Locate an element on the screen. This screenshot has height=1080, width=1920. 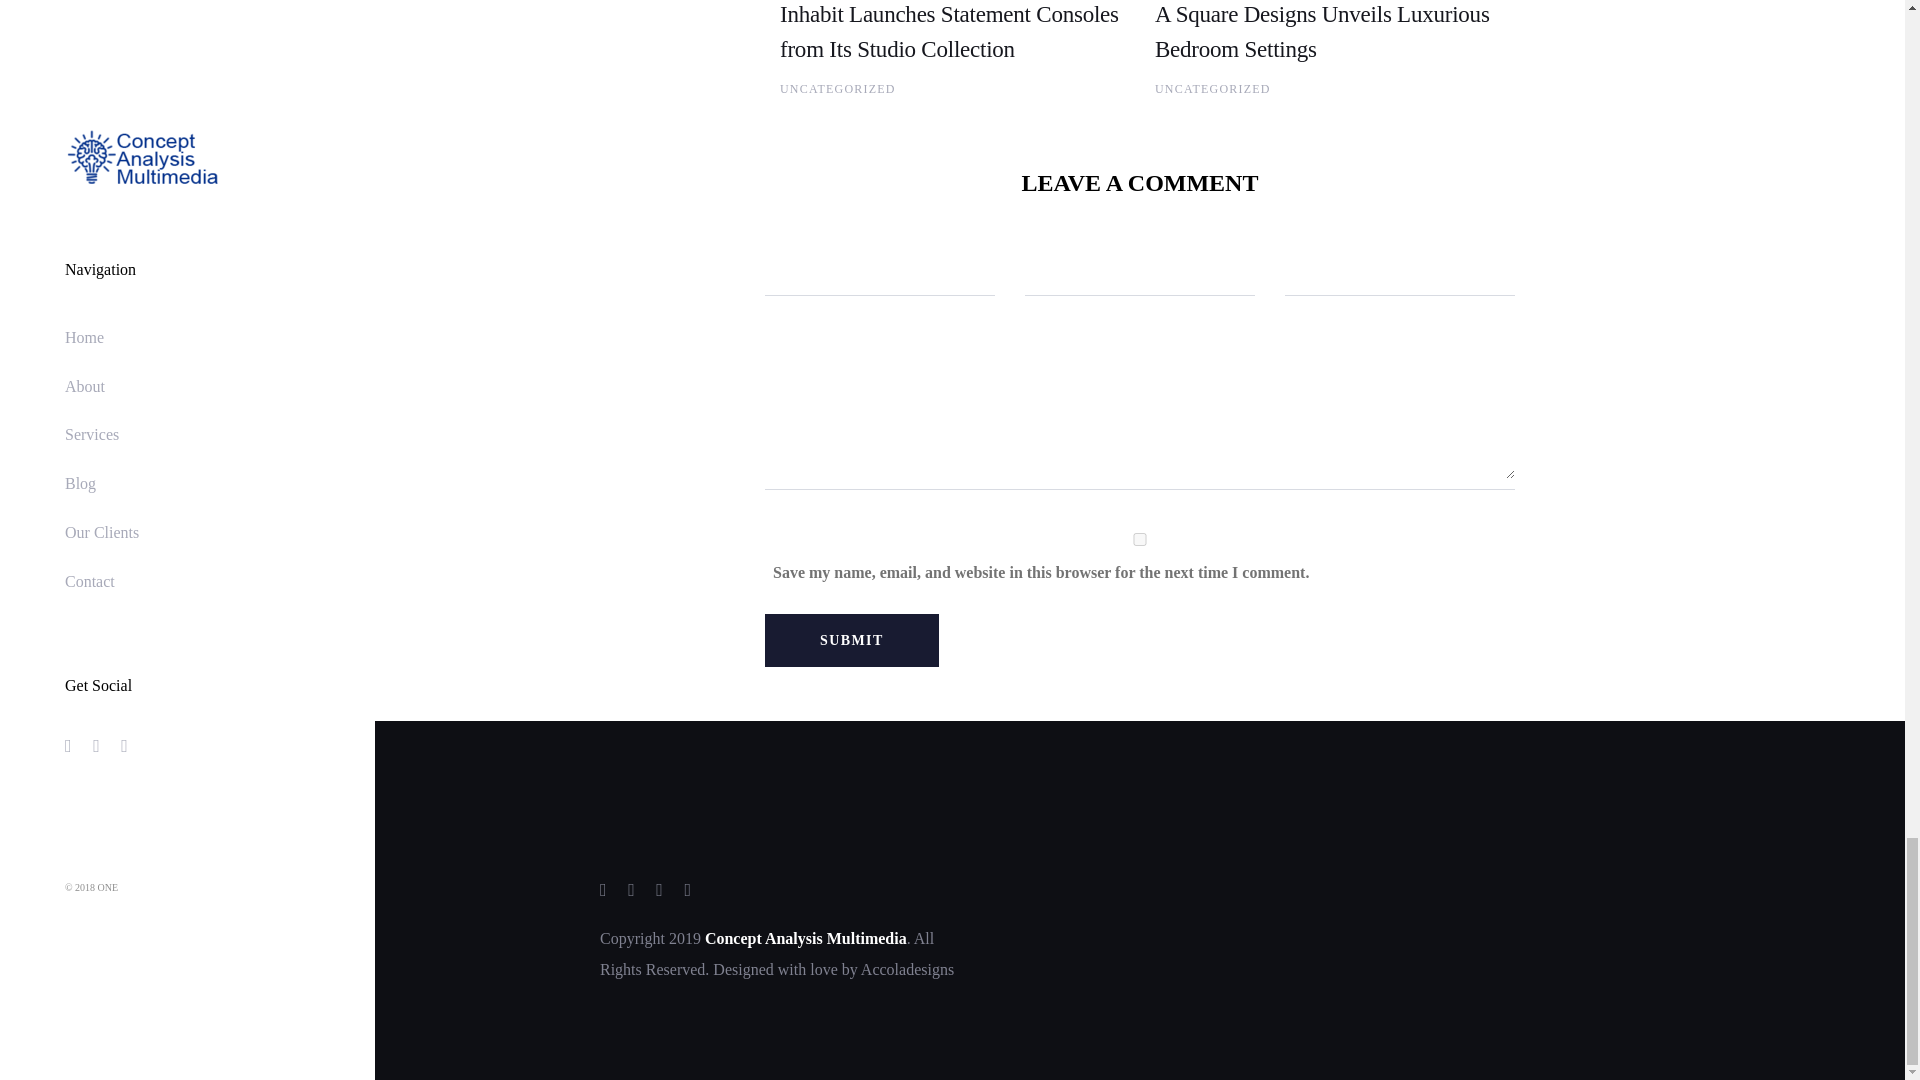
UNCATEGORIZED is located at coordinates (1213, 89).